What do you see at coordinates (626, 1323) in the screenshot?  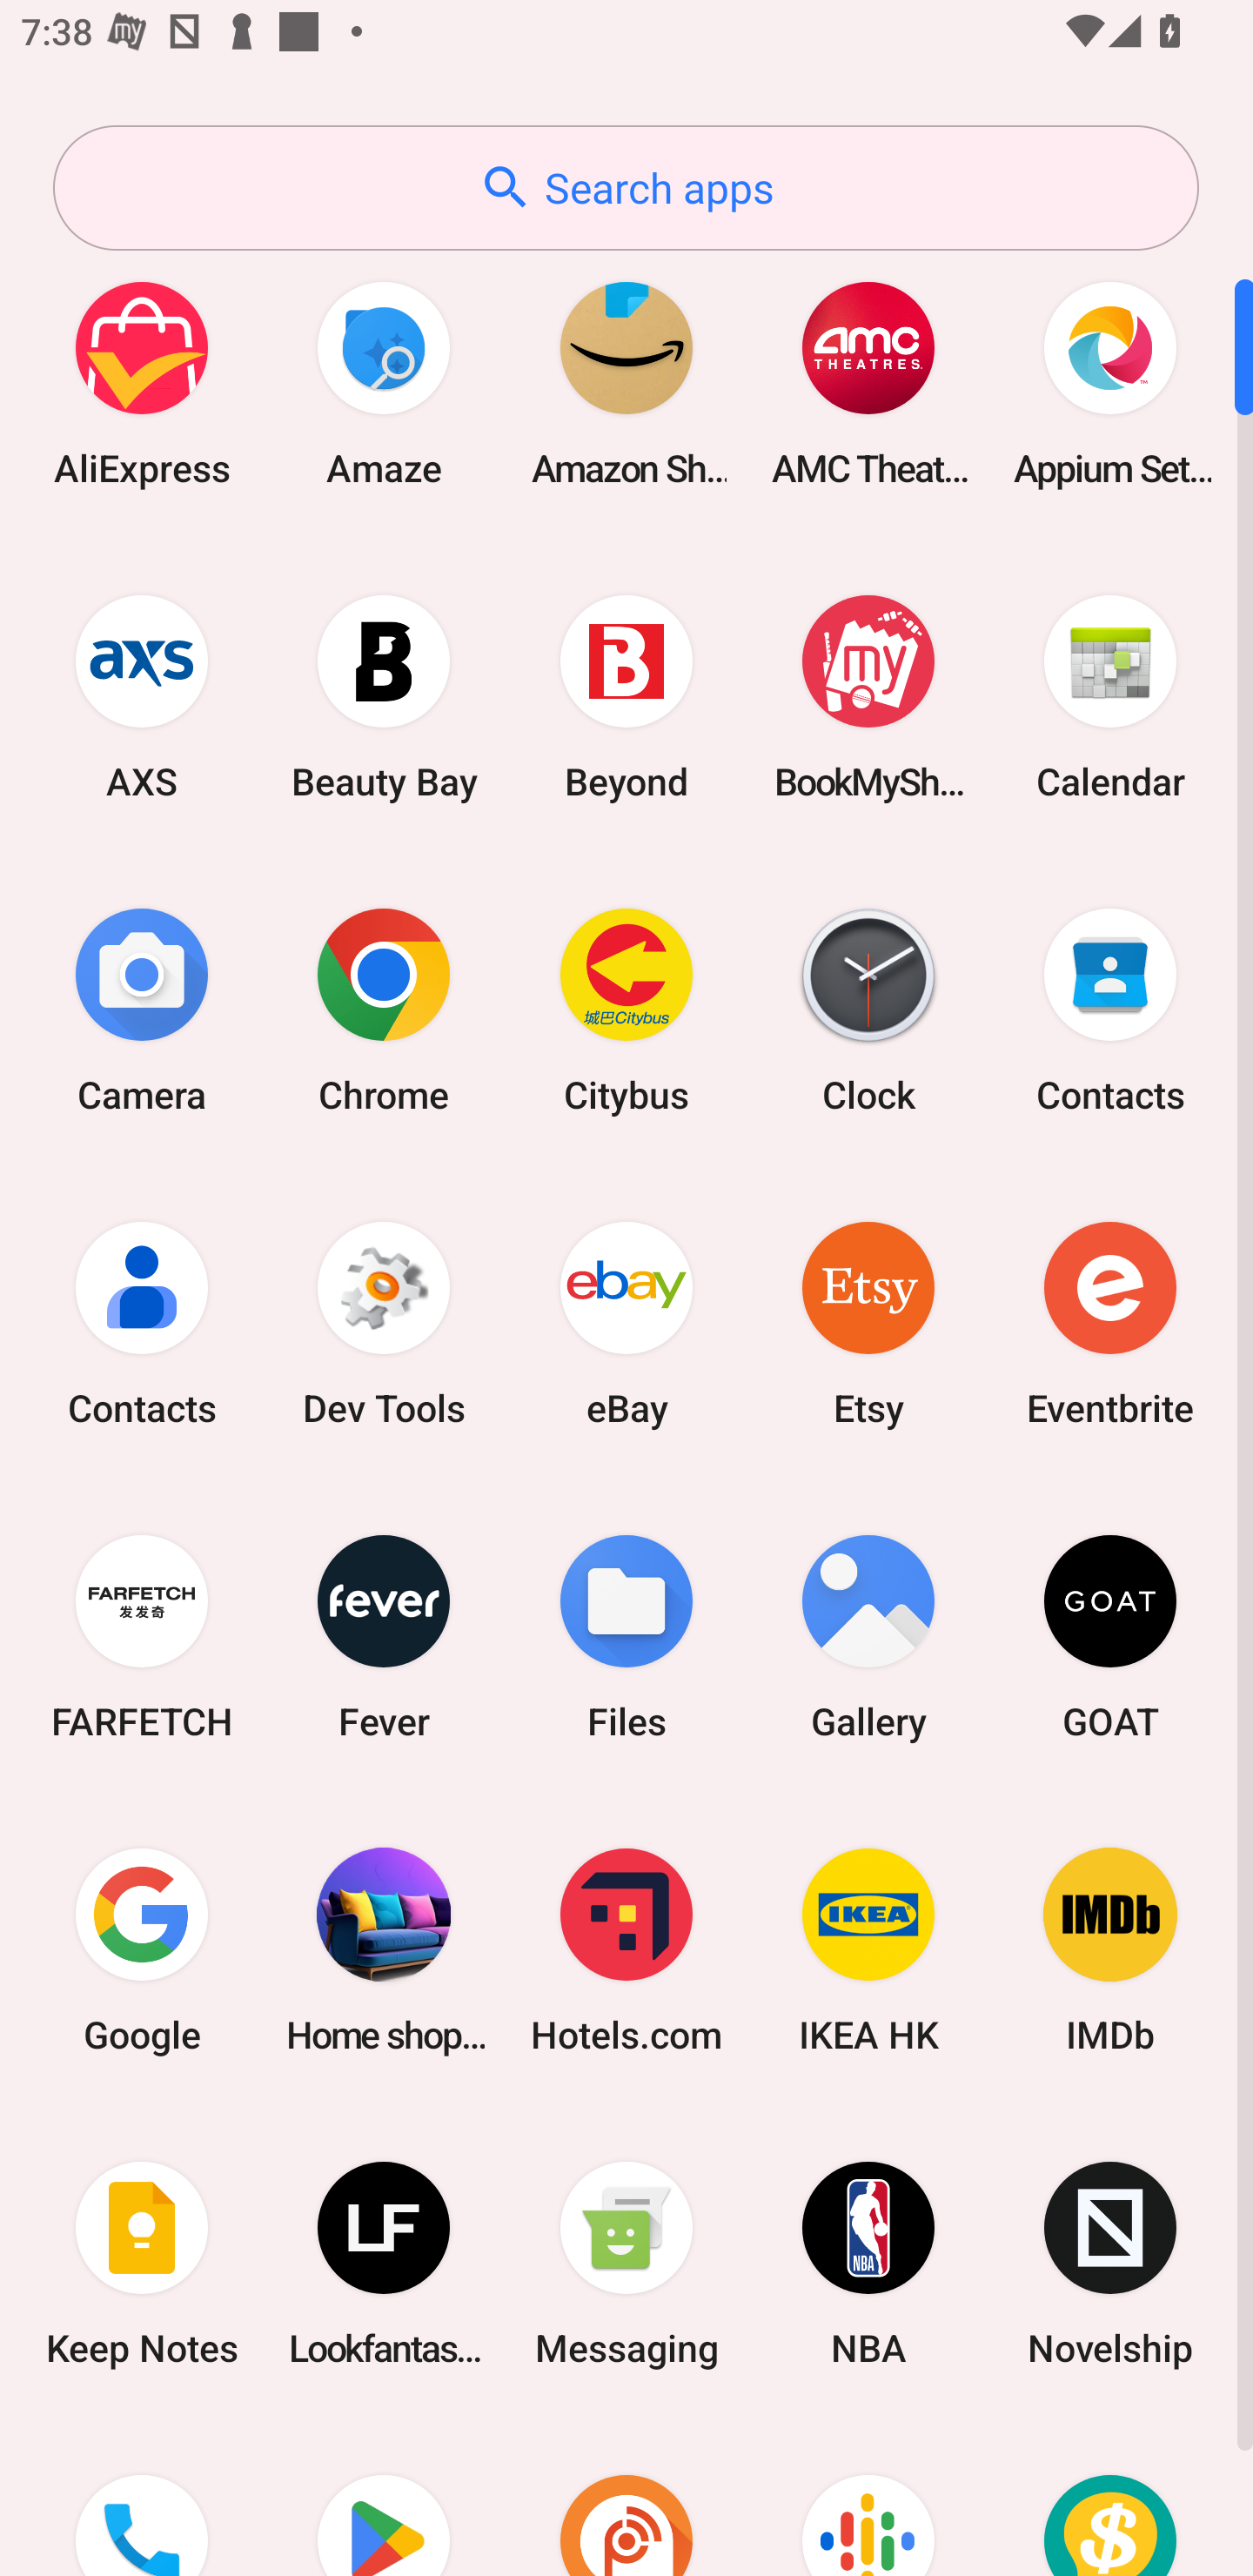 I see `eBay` at bounding box center [626, 1323].